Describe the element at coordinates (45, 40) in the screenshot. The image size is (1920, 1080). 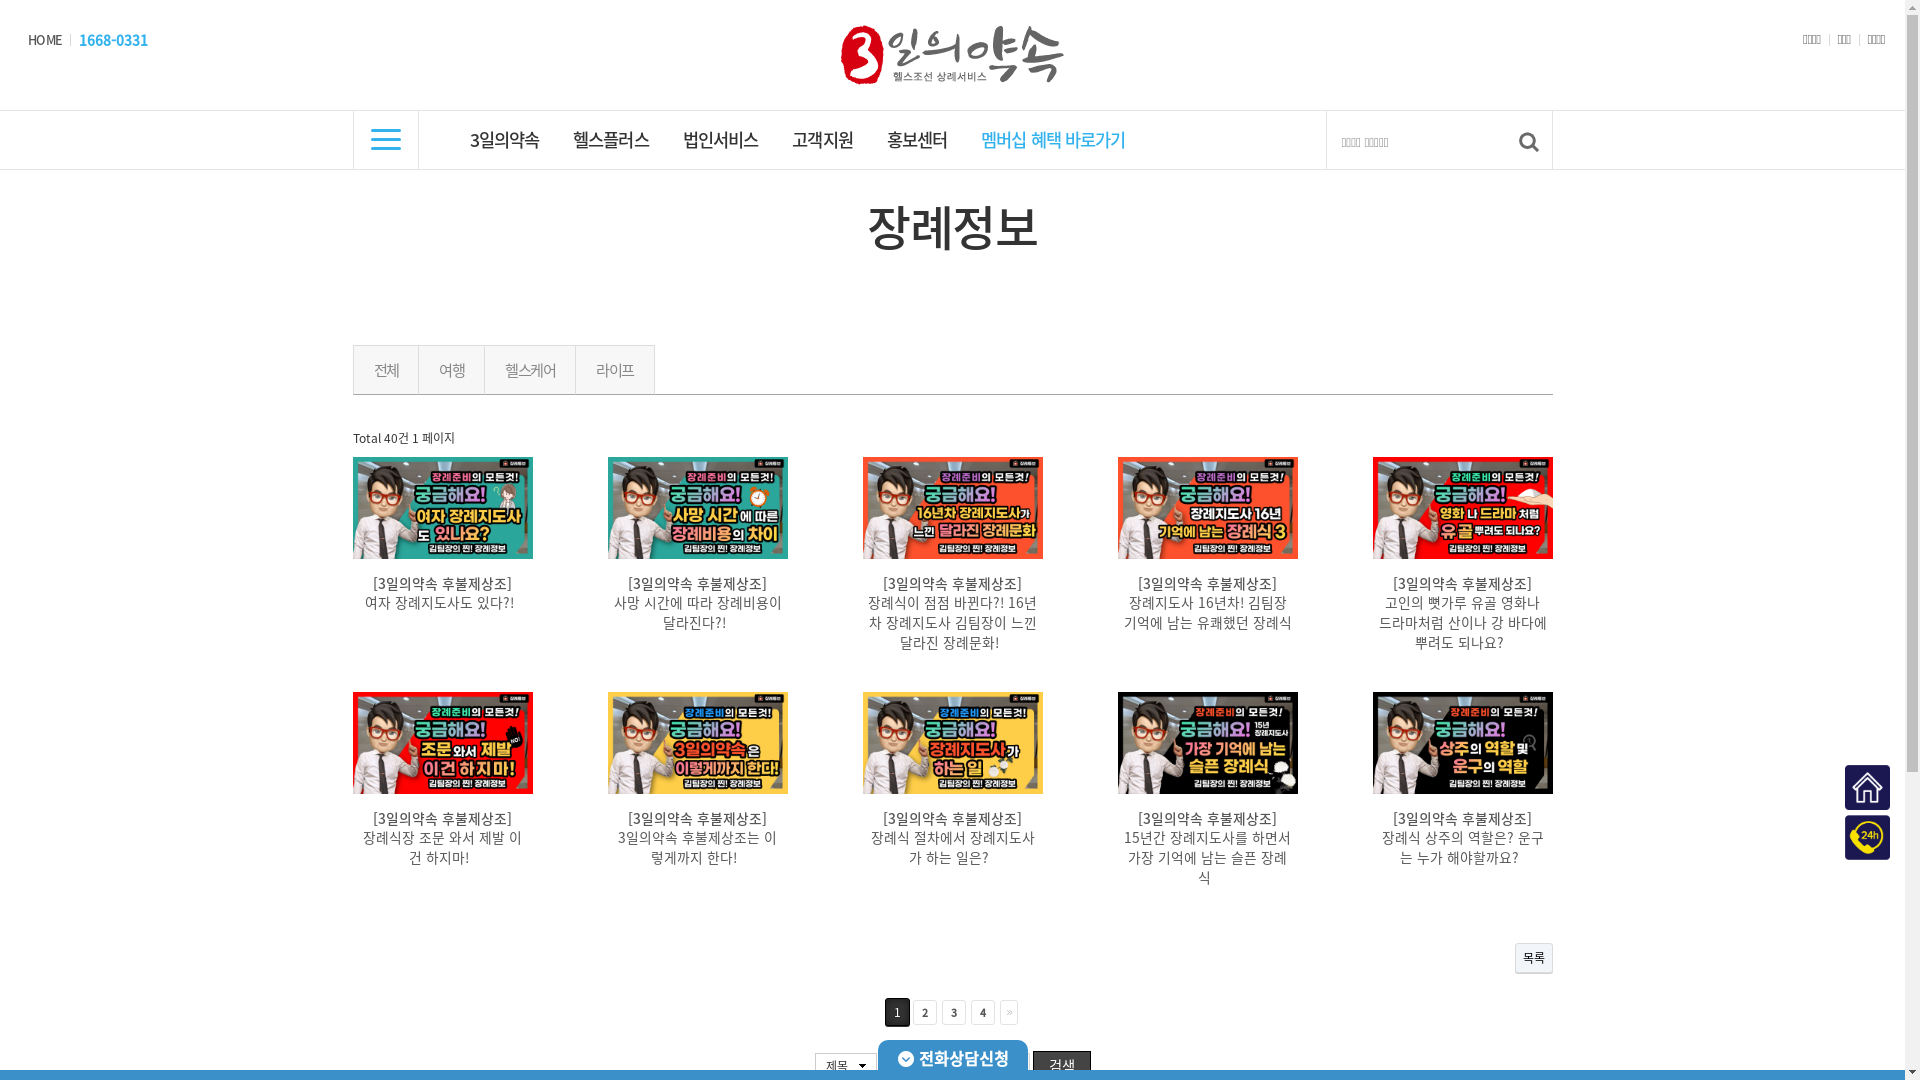
I see `HOME` at that location.